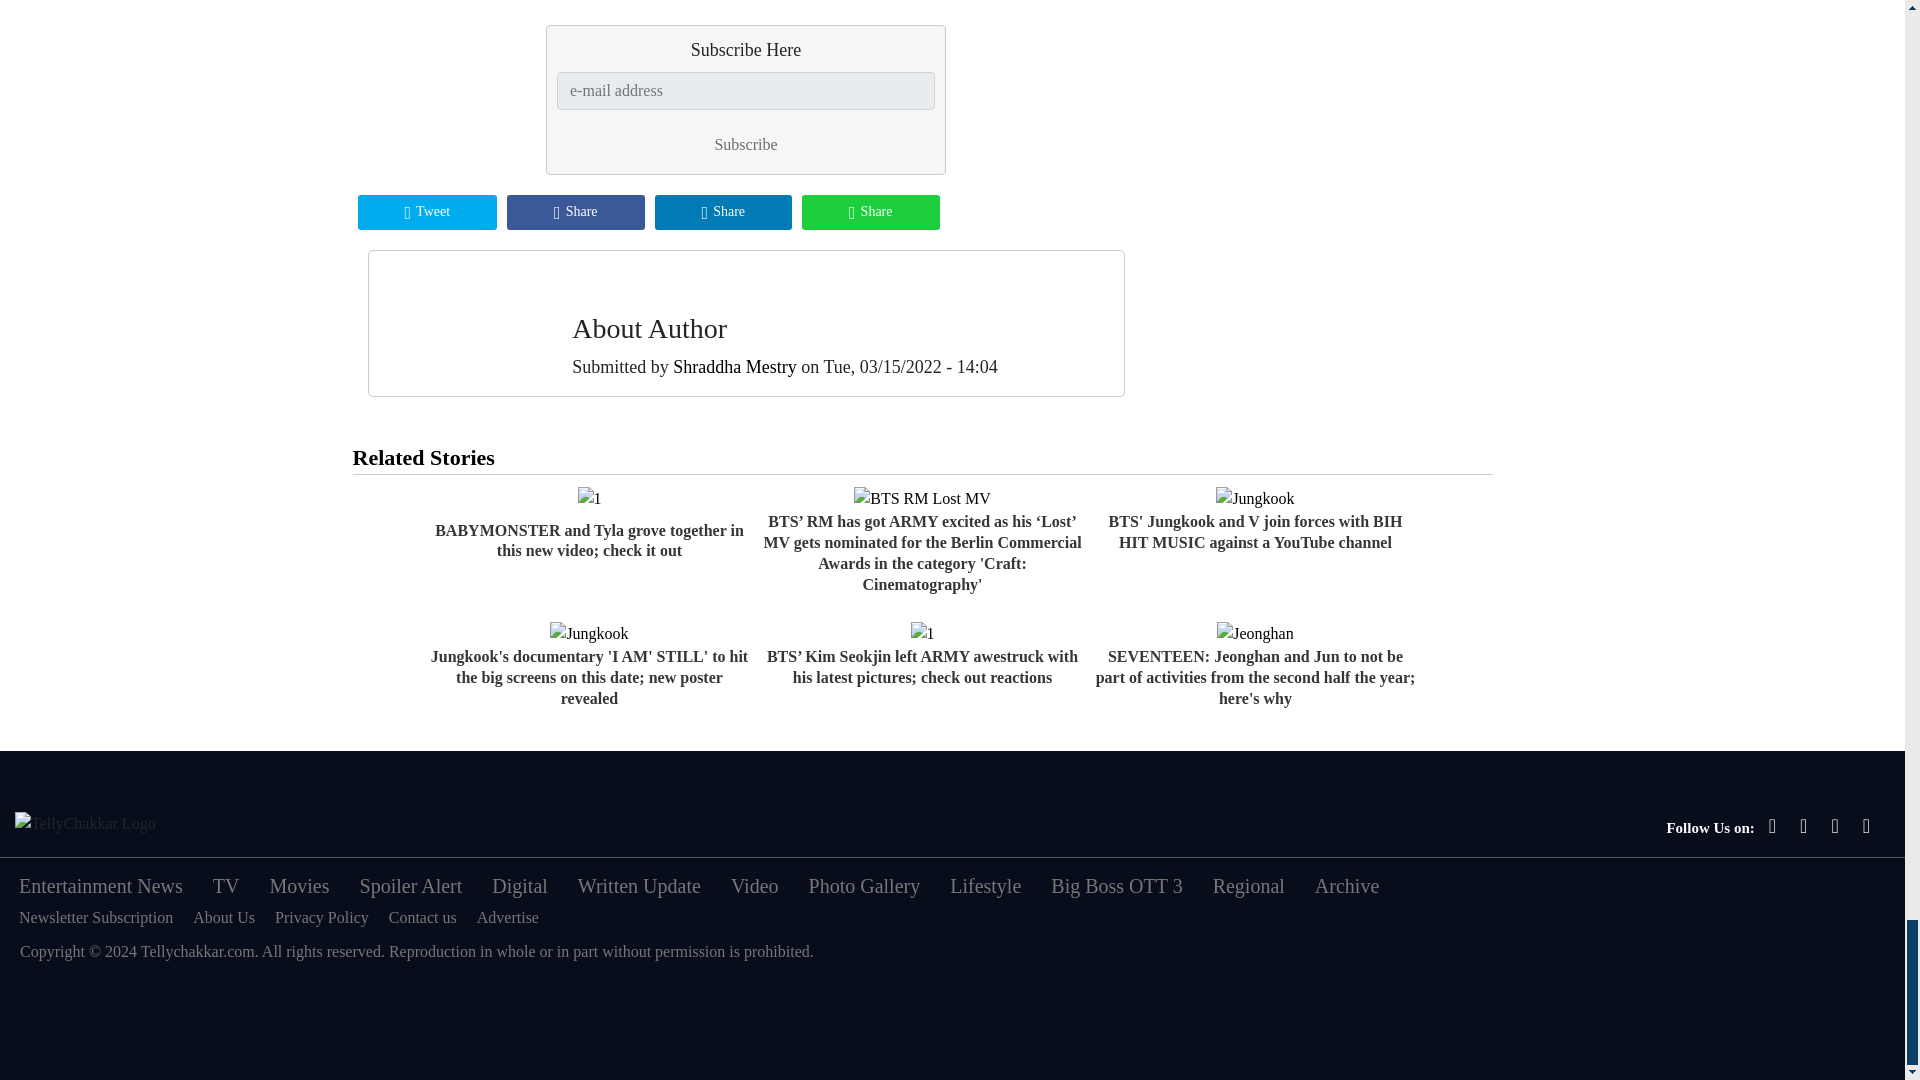 The height and width of the screenshot is (1080, 1920). Describe the element at coordinates (922, 634) in the screenshot. I see `1` at that location.